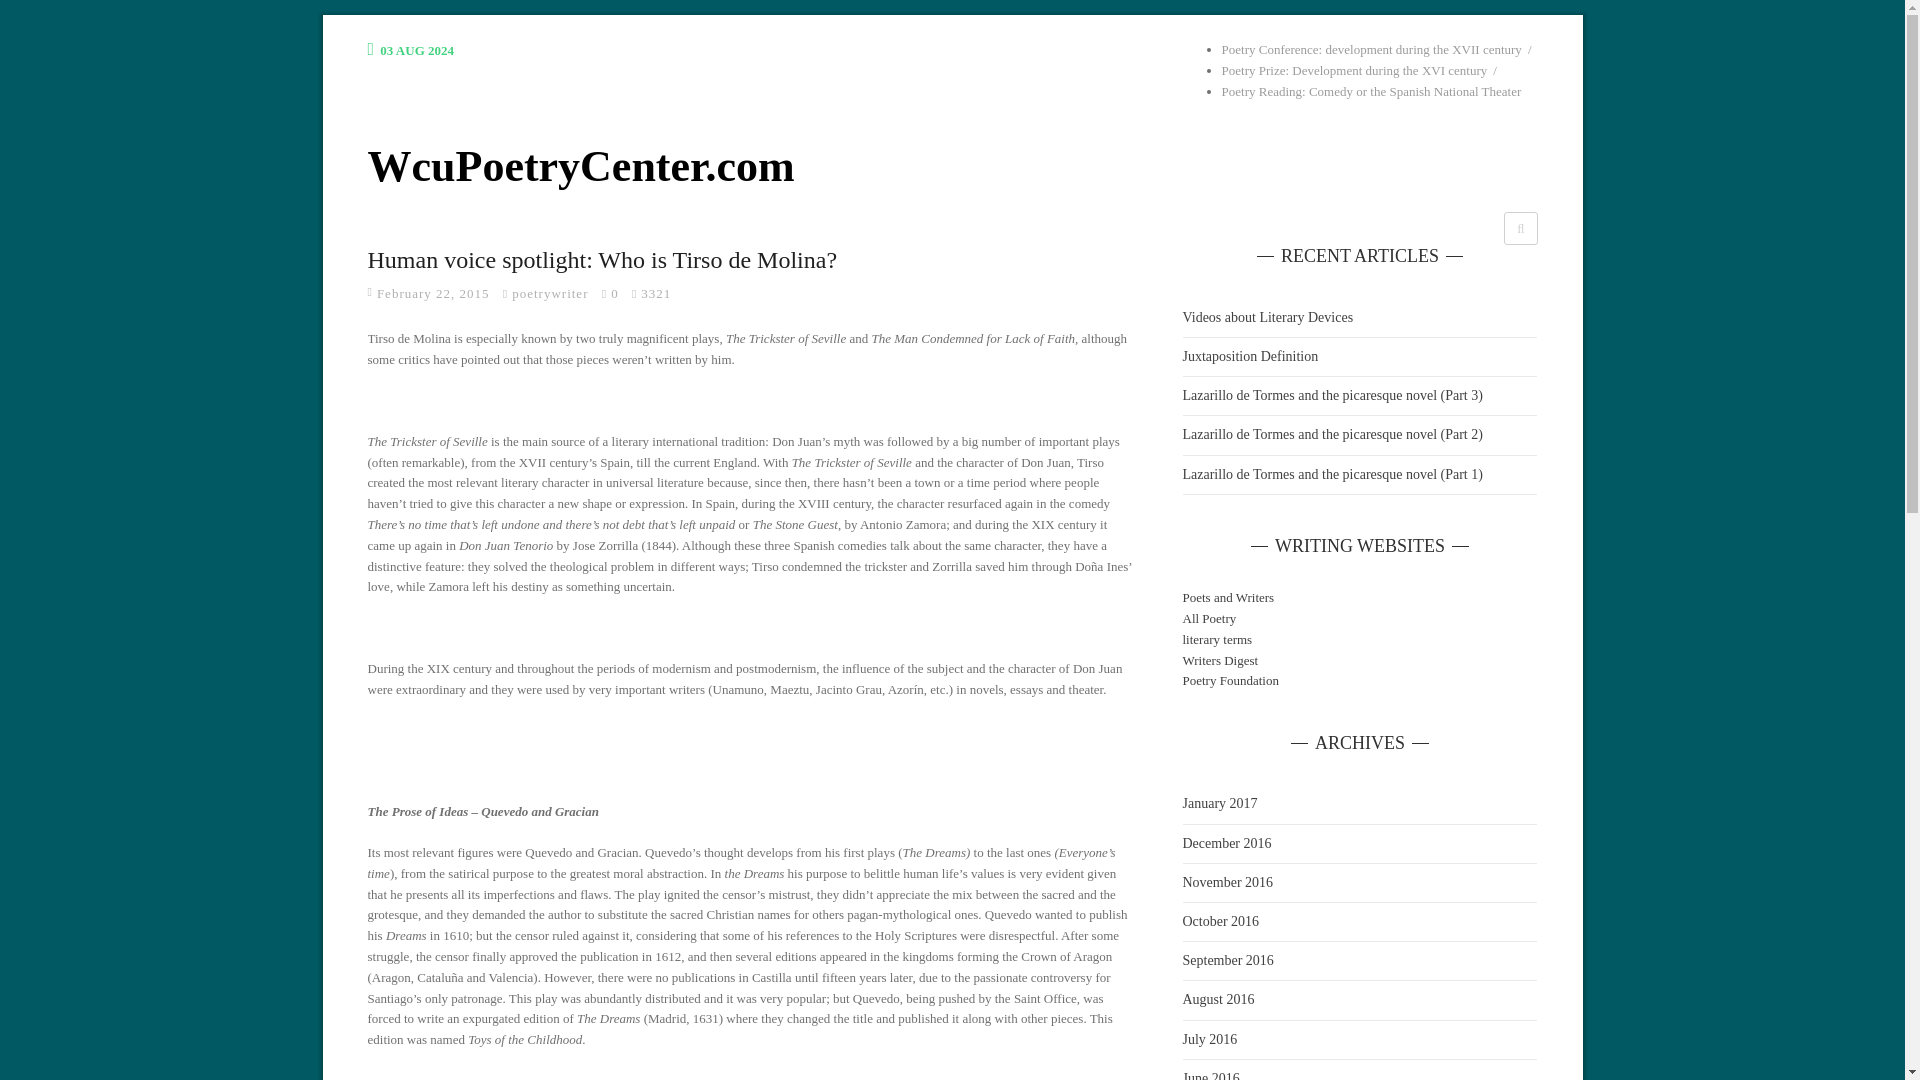  Describe the element at coordinates (1372, 50) in the screenshot. I see `Poetry Conference: development during the XVII century` at that location.